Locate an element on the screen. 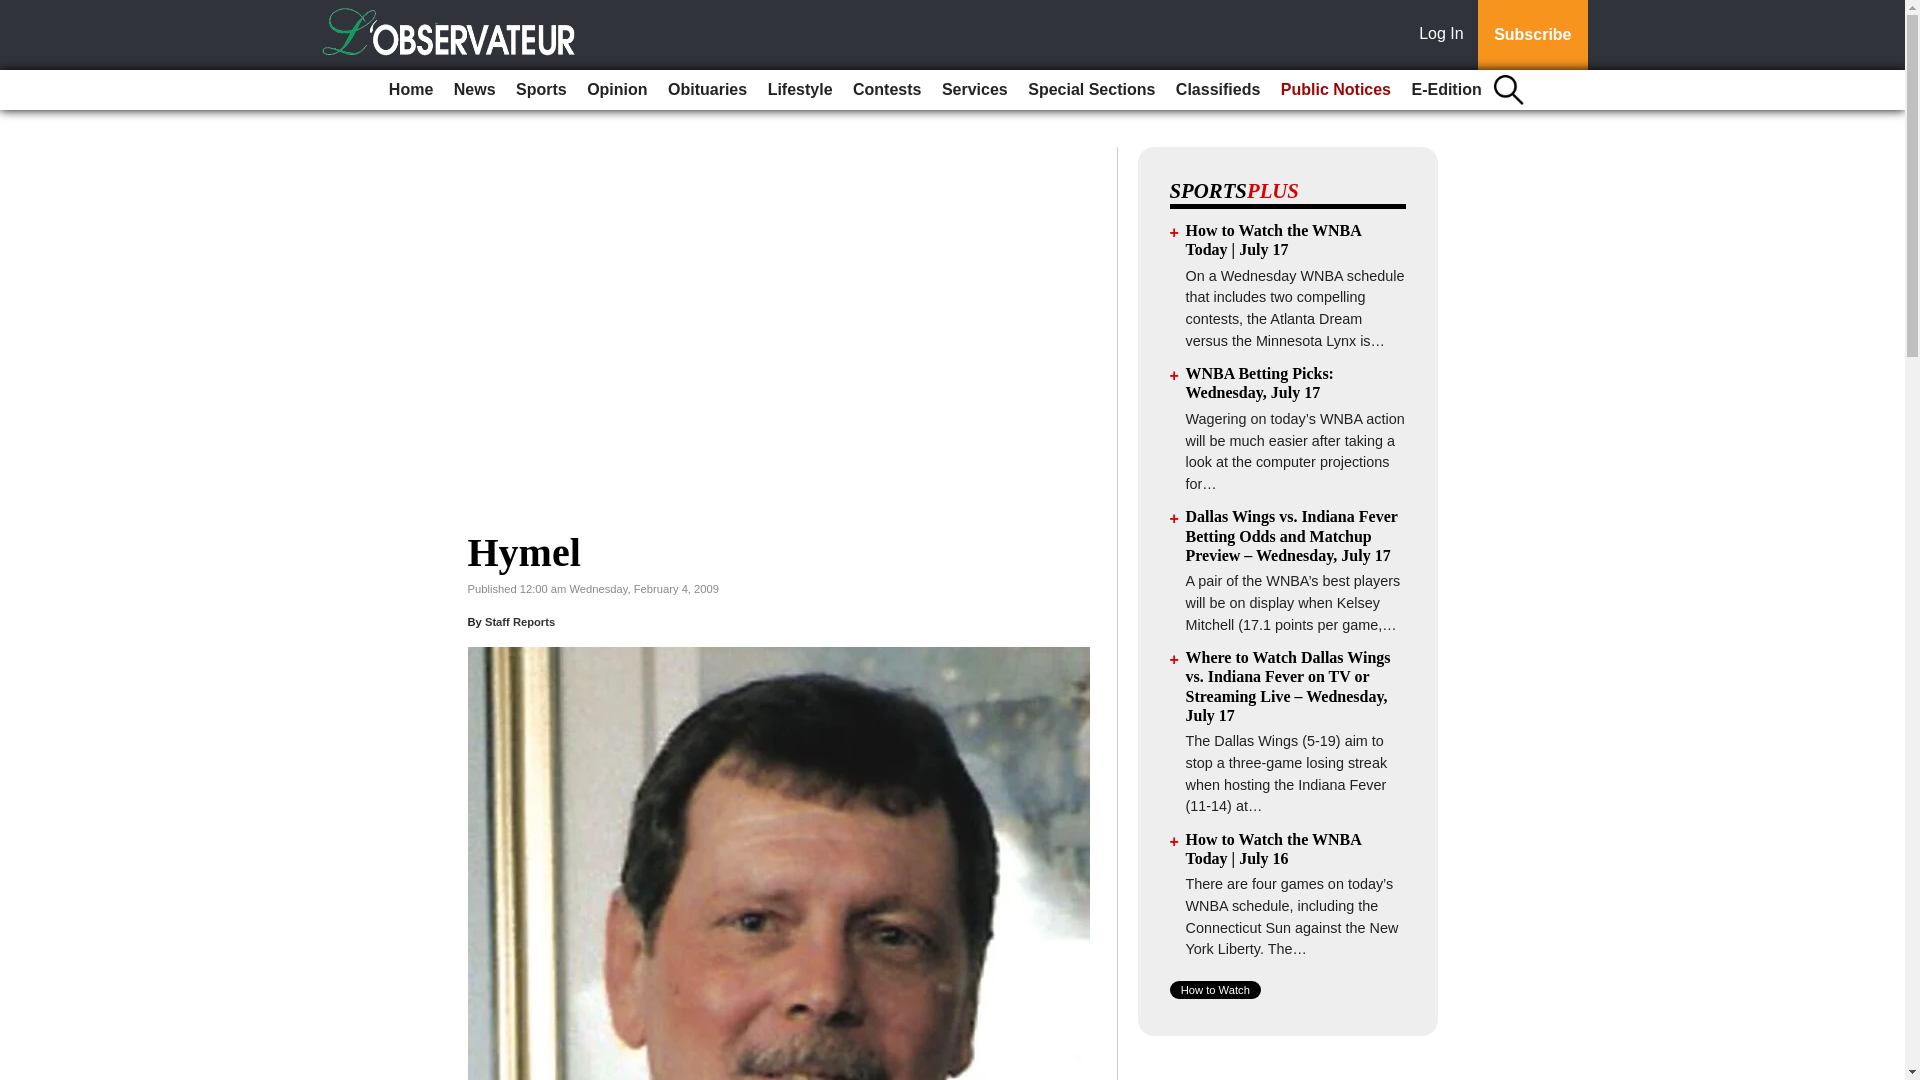 This screenshot has height=1080, width=1920. Classifieds is located at coordinates (1217, 90).